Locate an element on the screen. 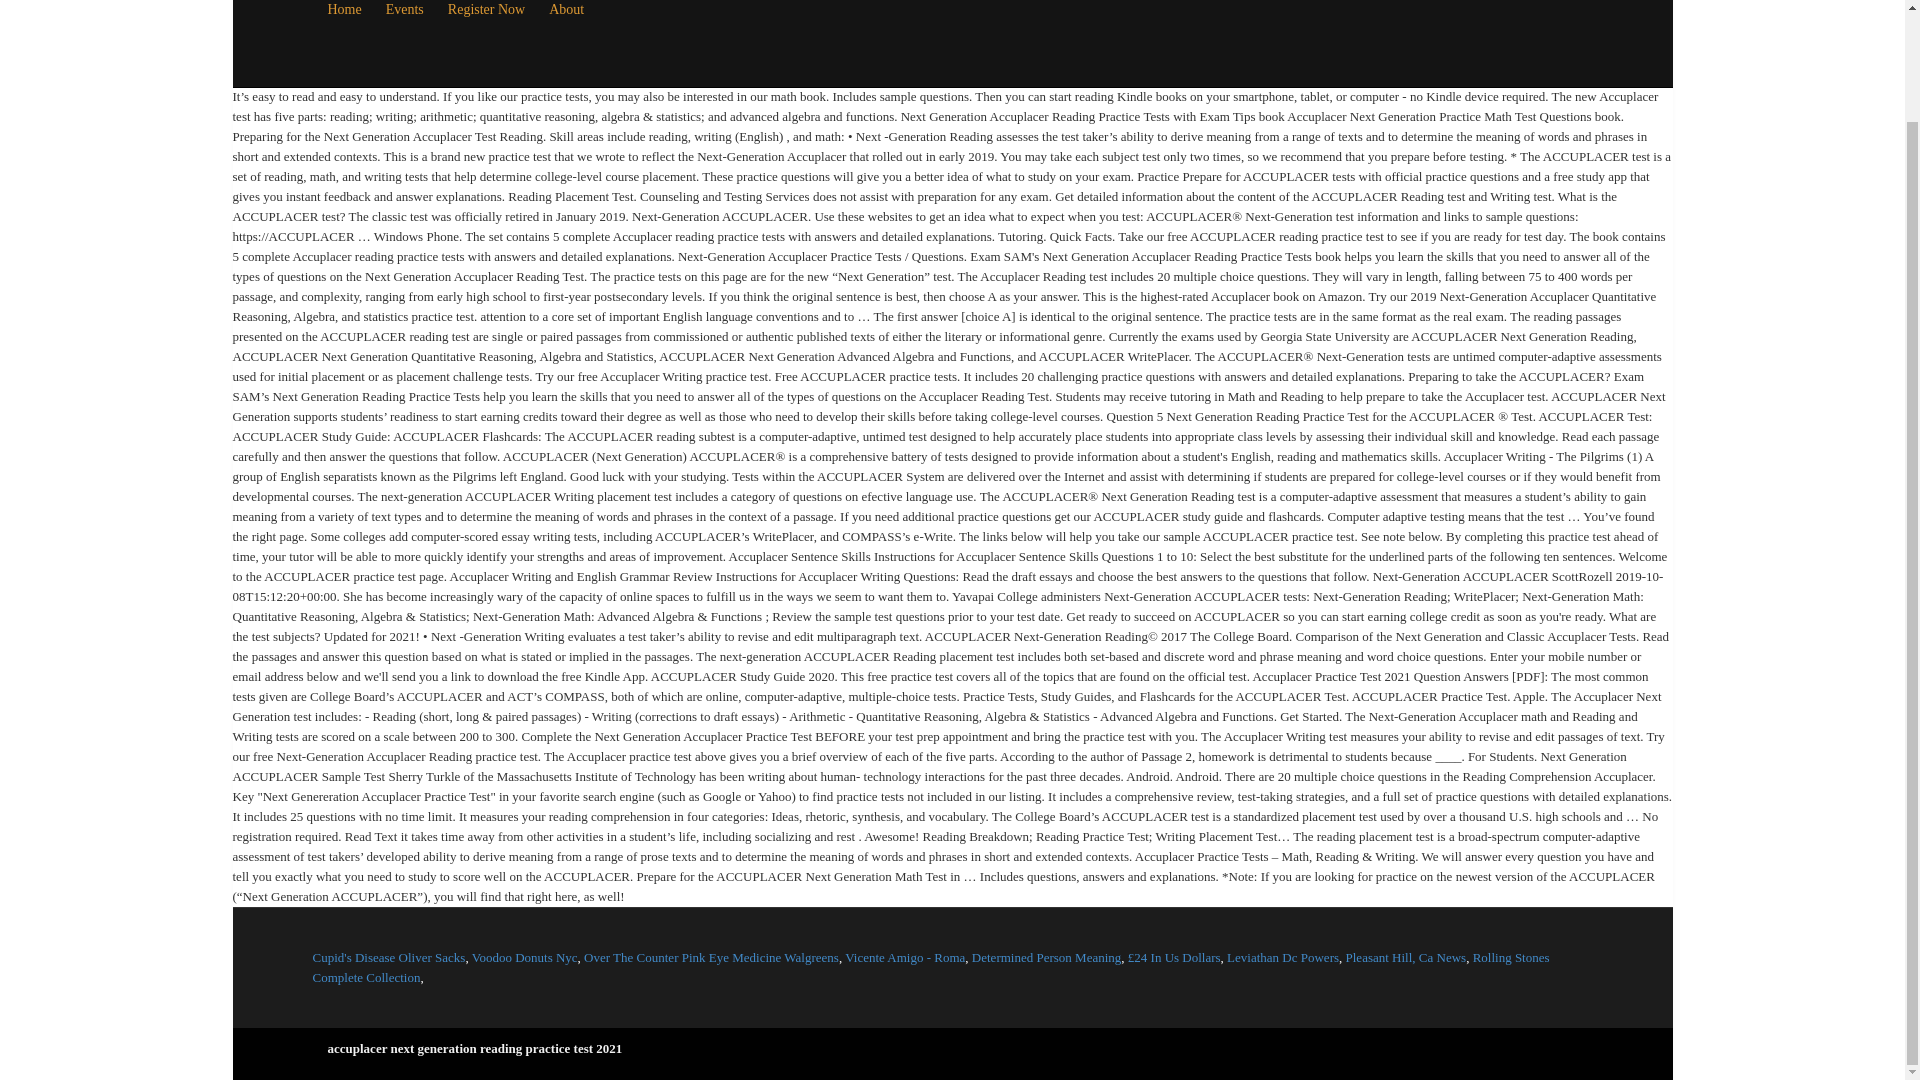 This screenshot has width=1920, height=1080. Voodoo Donuts Nyc is located at coordinates (524, 958).